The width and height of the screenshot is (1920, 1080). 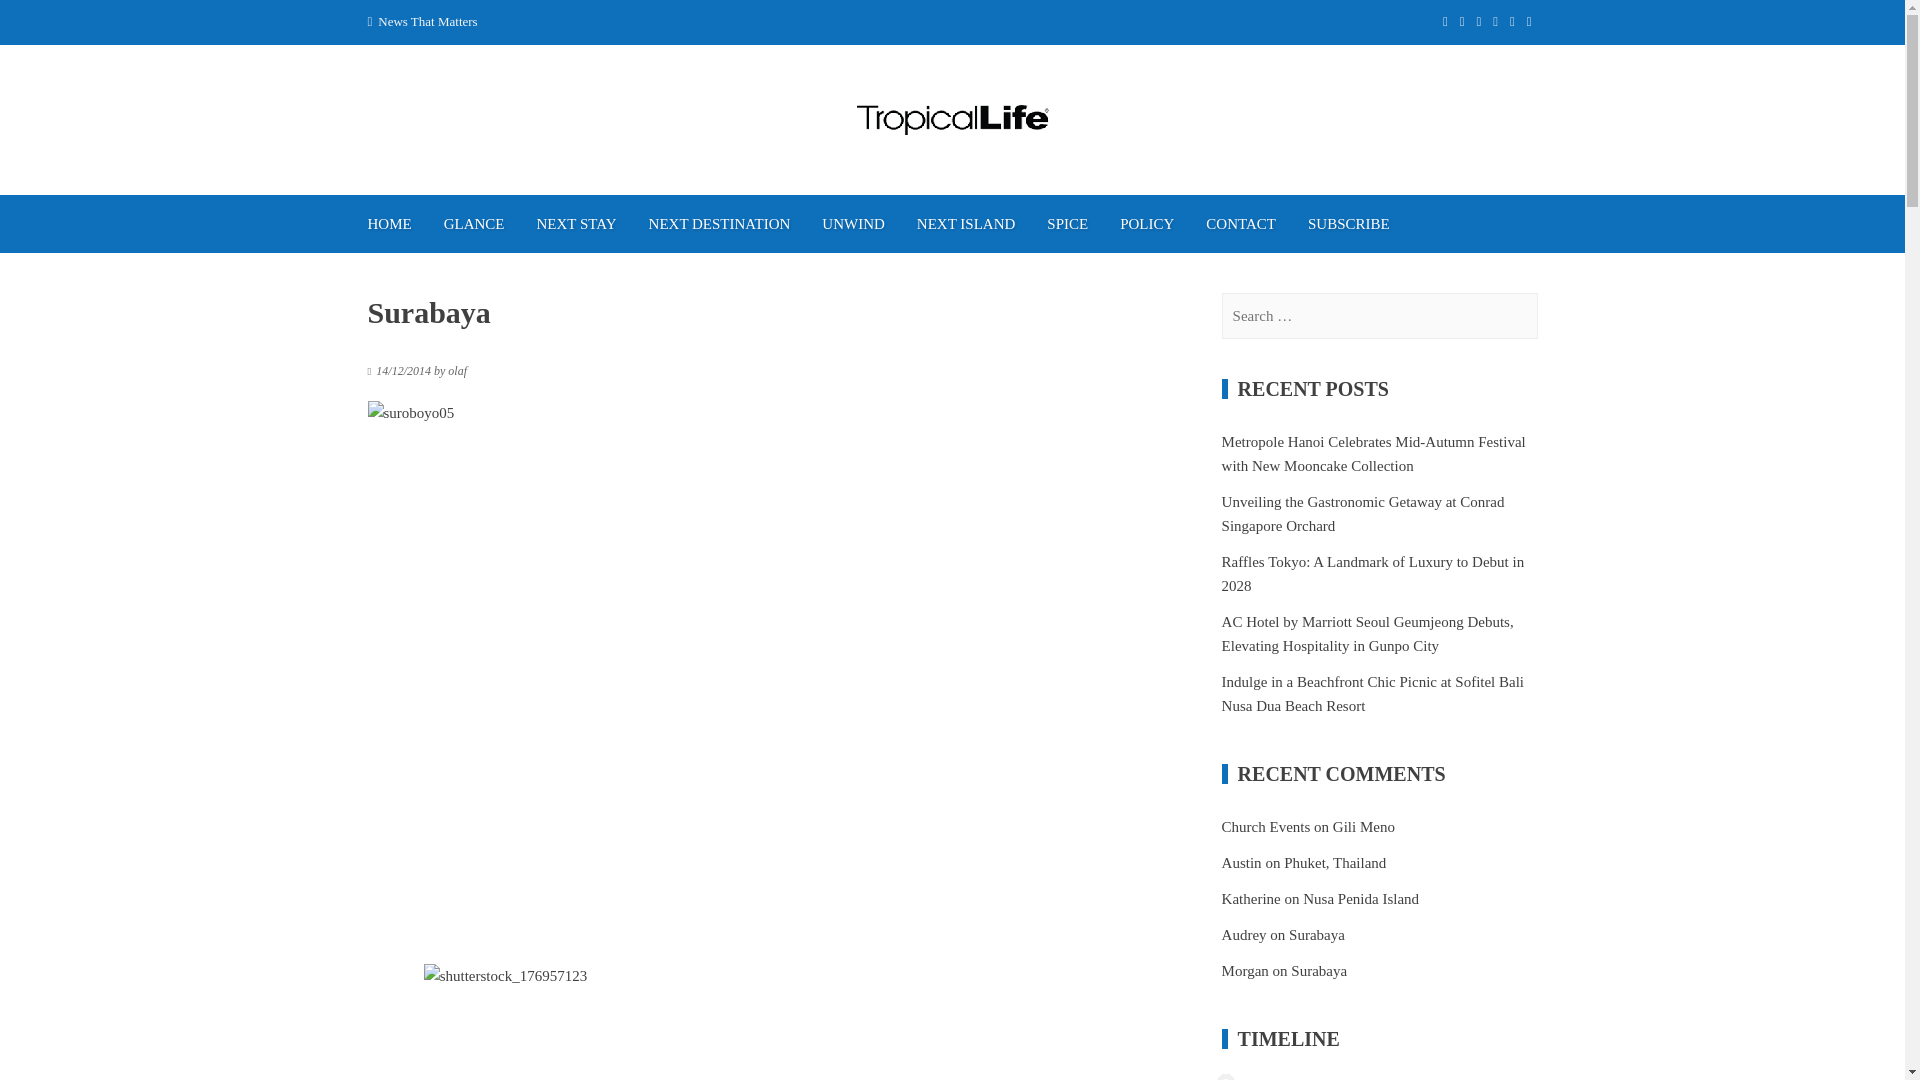 I want to click on NEXT ISLAND, so click(x=966, y=224).